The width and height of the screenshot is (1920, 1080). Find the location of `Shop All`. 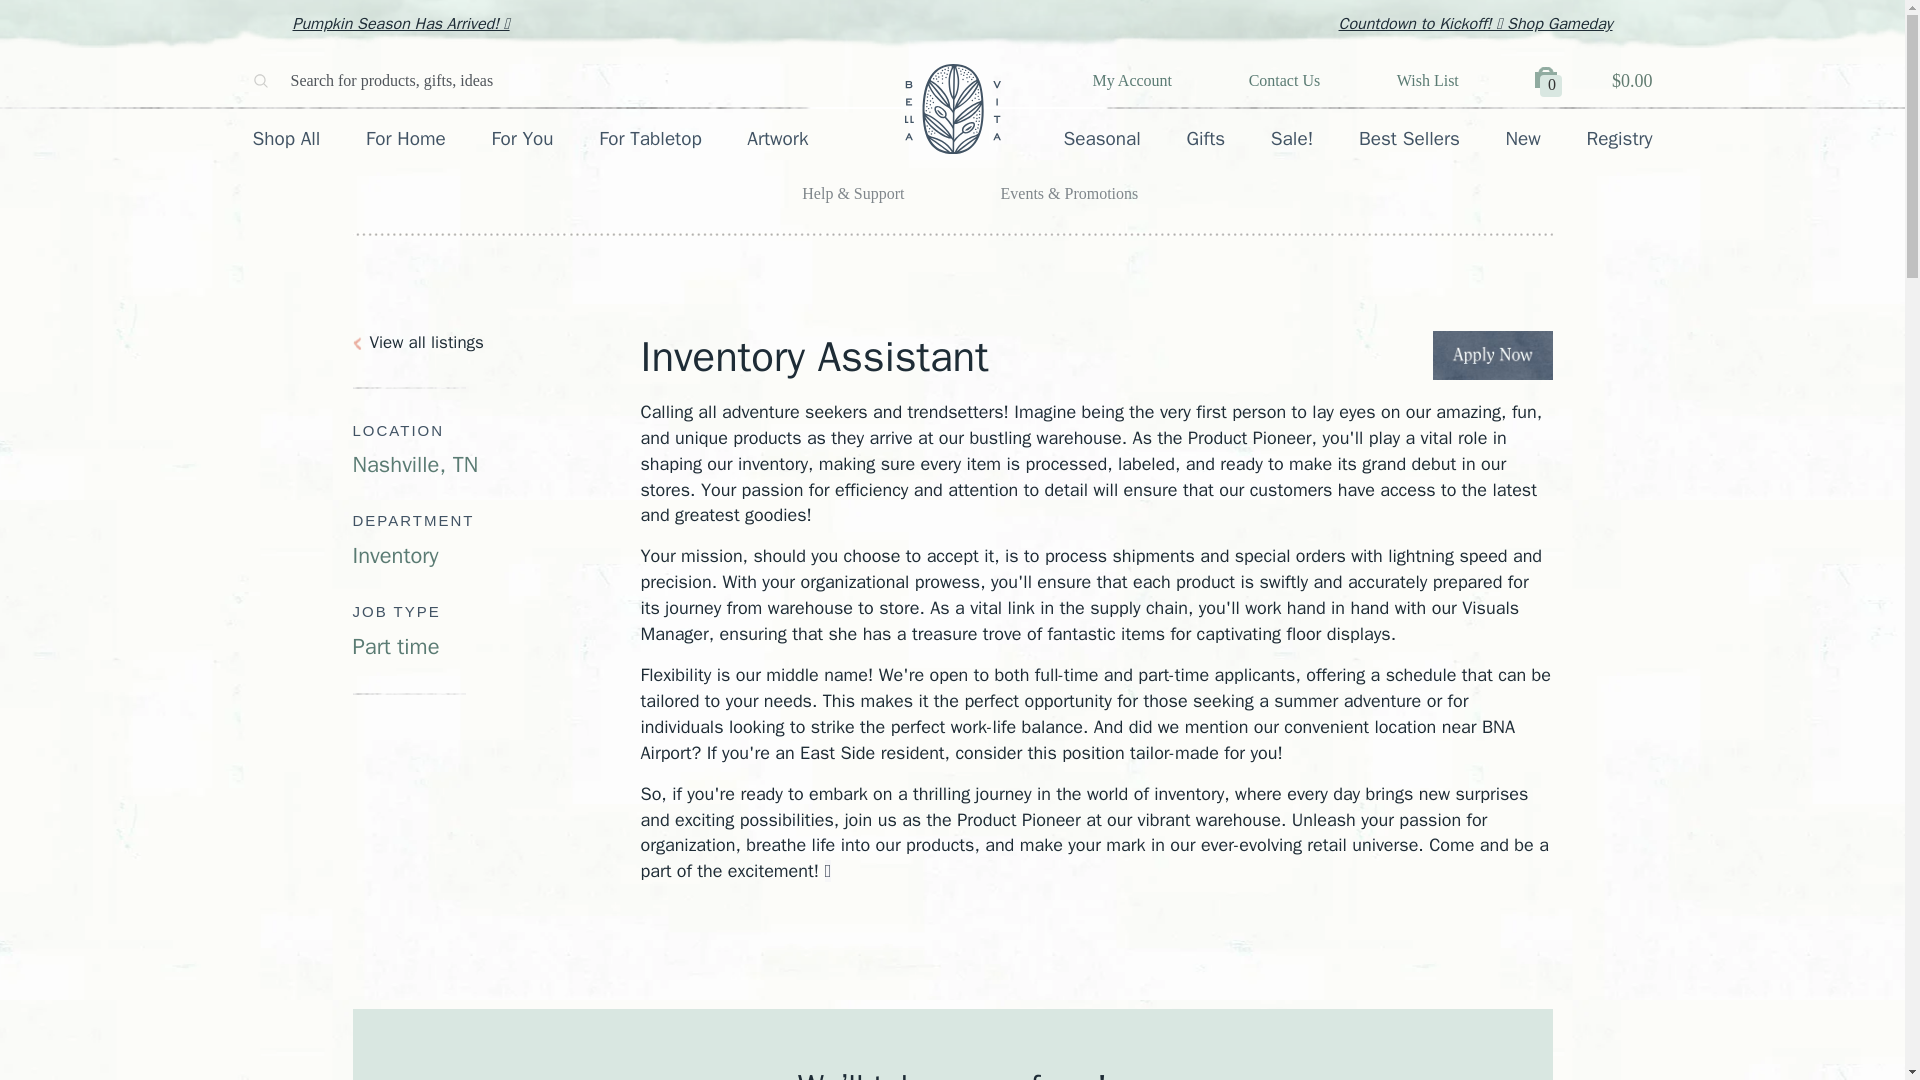

Shop All is located at coordinates (286, 138).